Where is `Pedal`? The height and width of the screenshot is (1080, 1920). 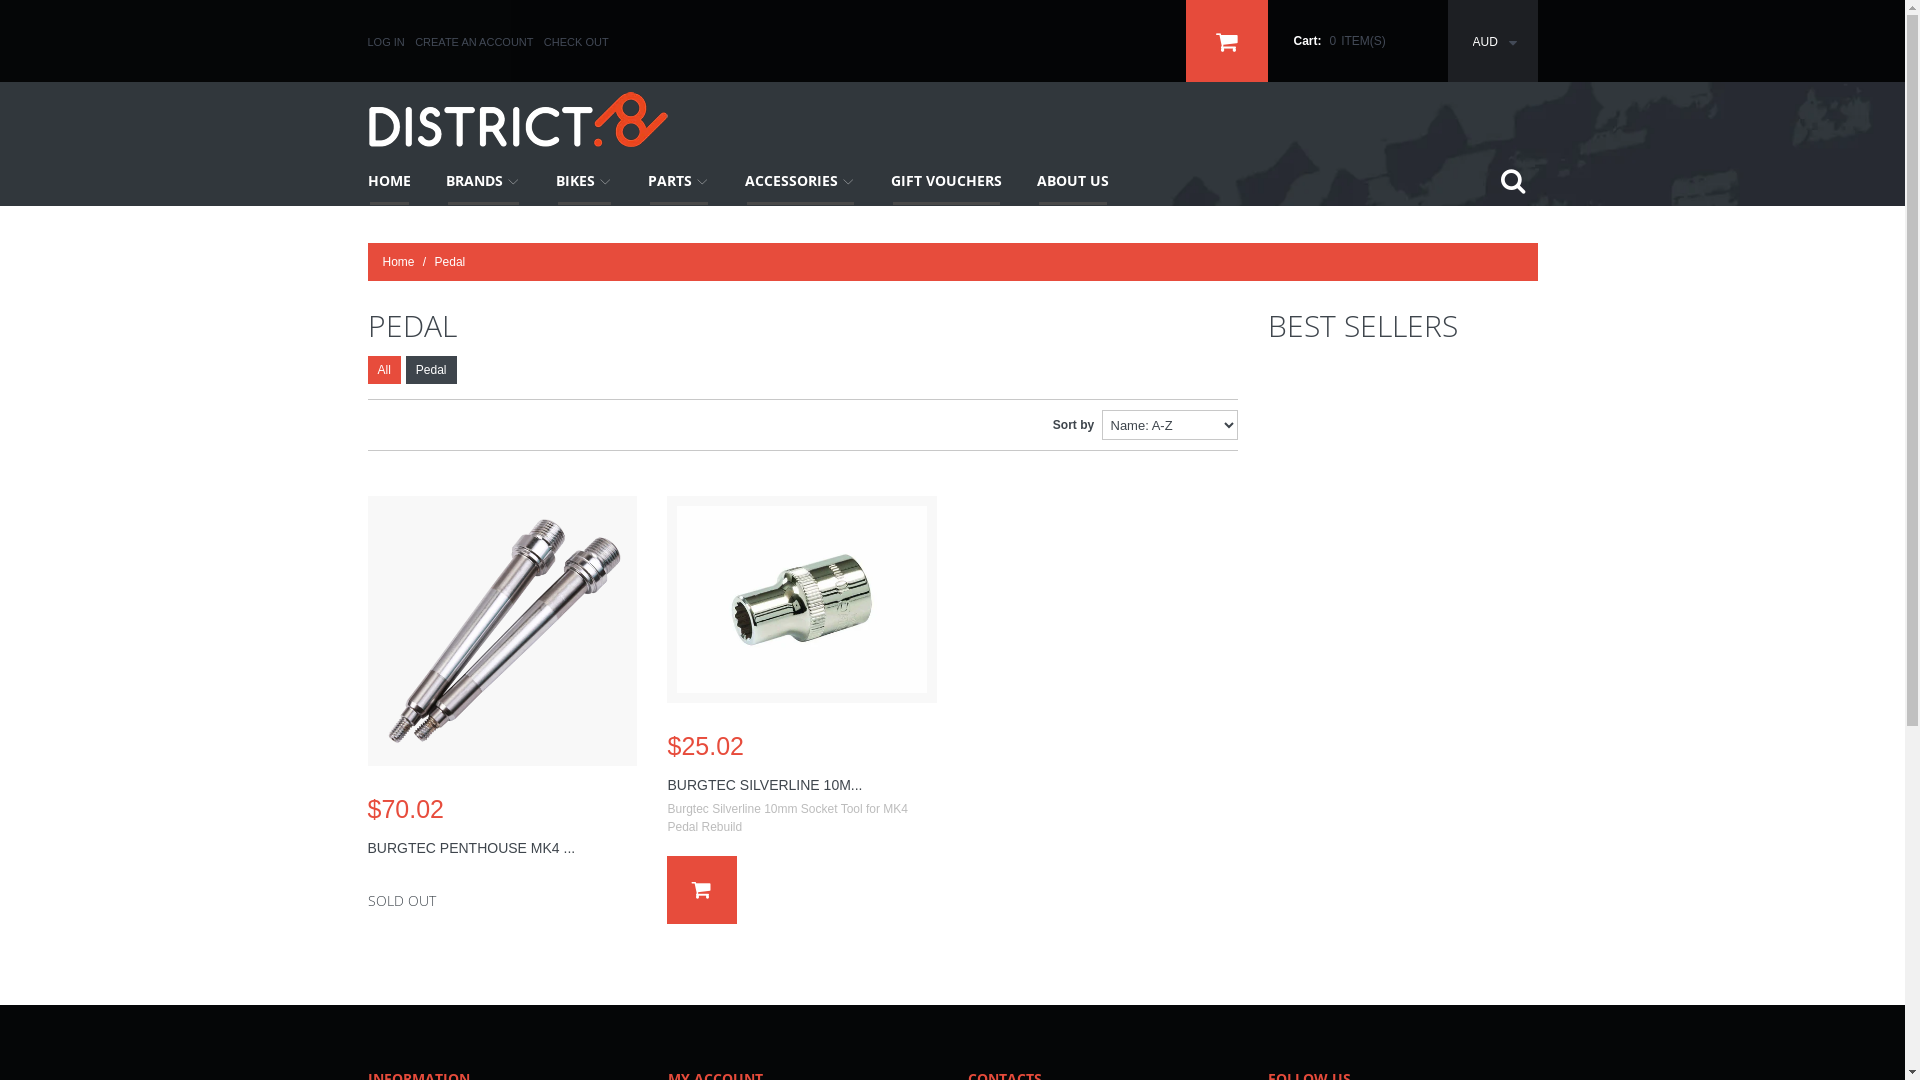
Pedal is located at coordinates (432, 370).